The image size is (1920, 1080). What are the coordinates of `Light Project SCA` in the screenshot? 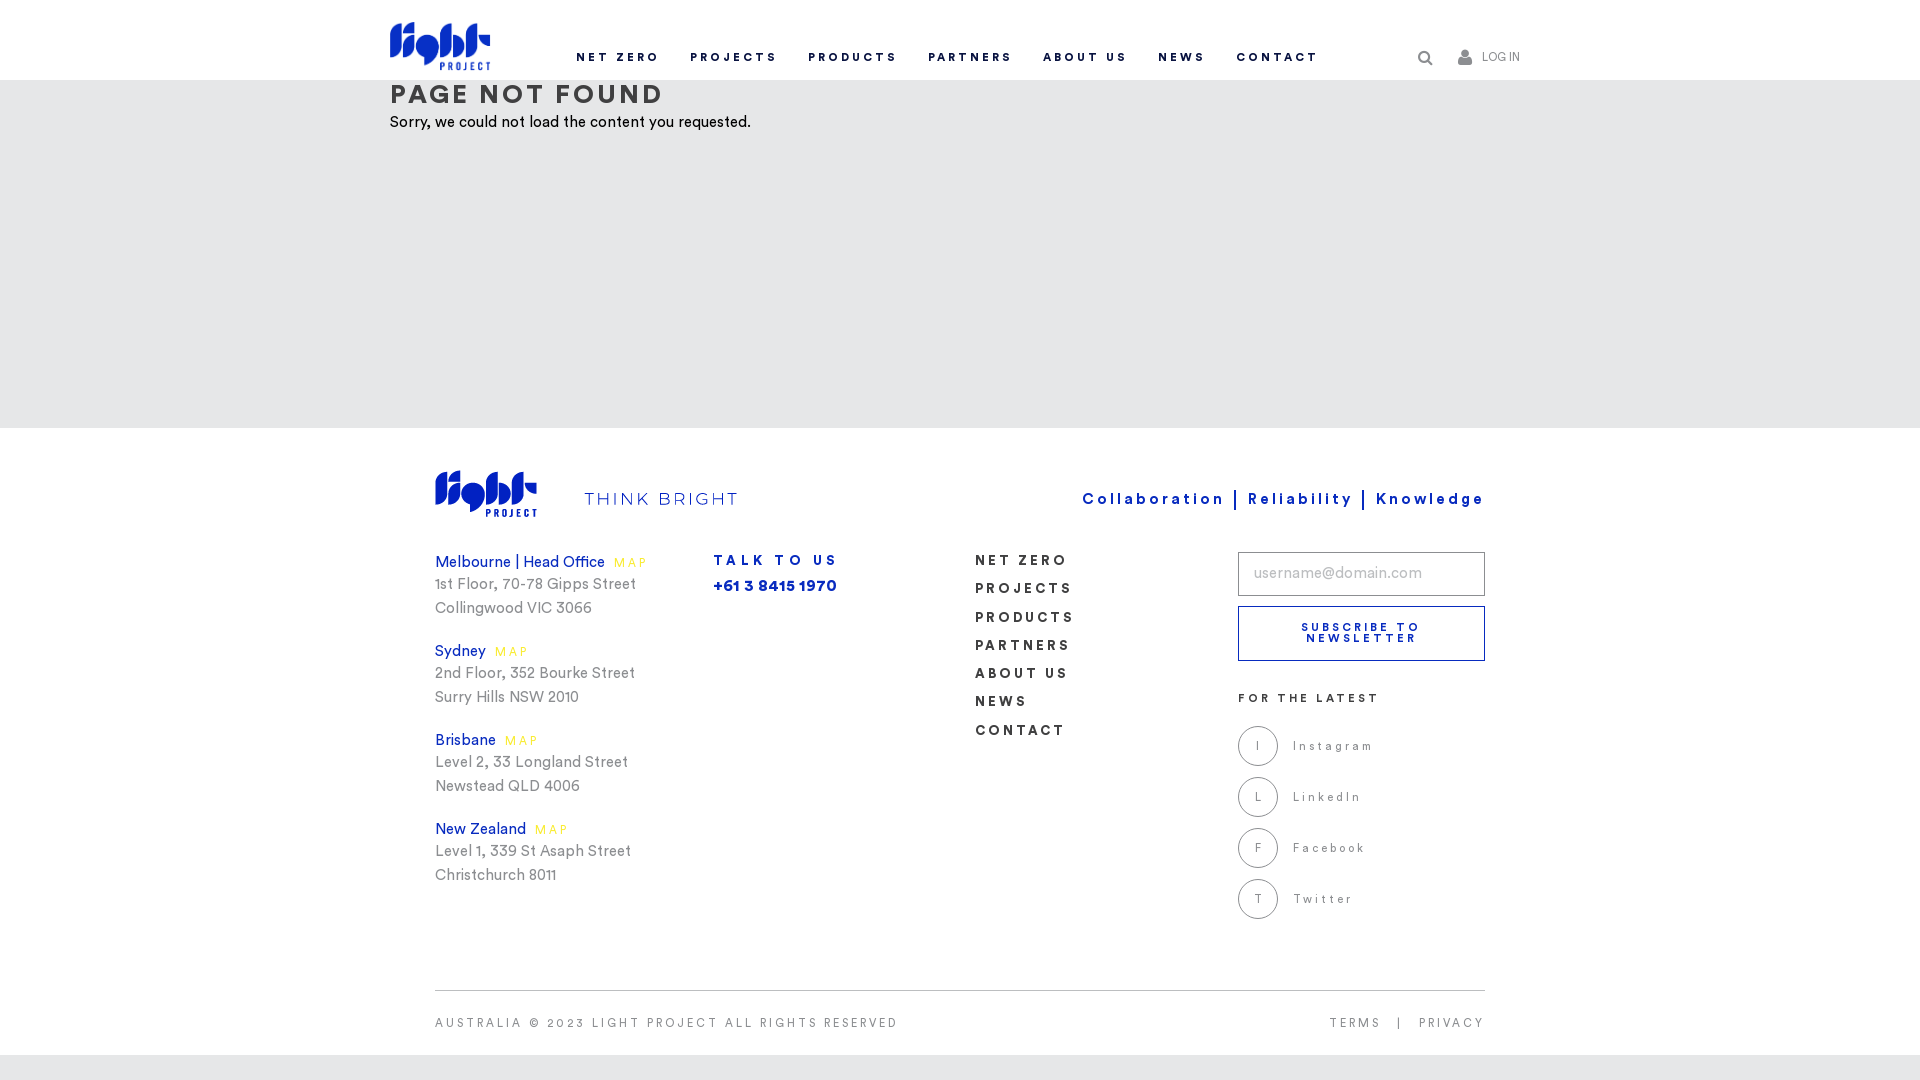 It's located at (440, 41).